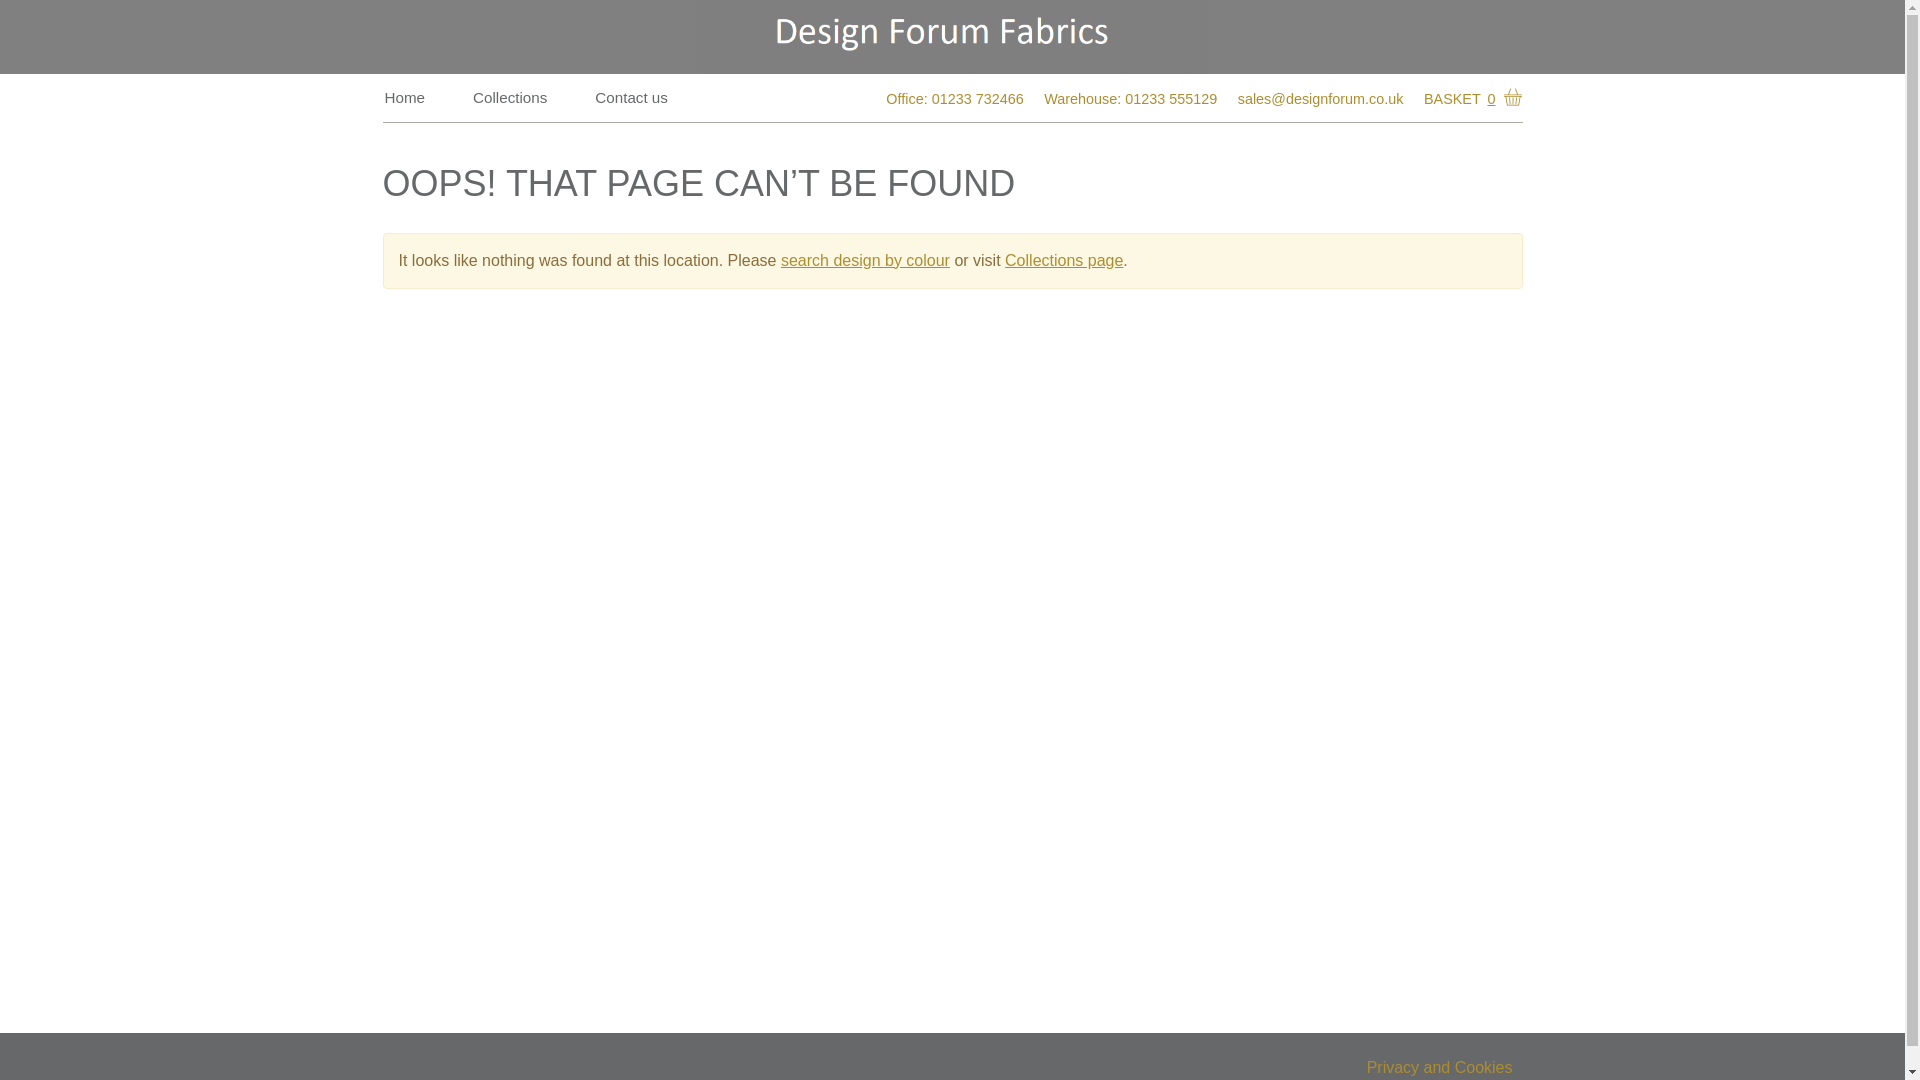 This screenshot has height=1080, width=1920. I want to click on Warehouse: 01233 555129, so click(1130, 100).